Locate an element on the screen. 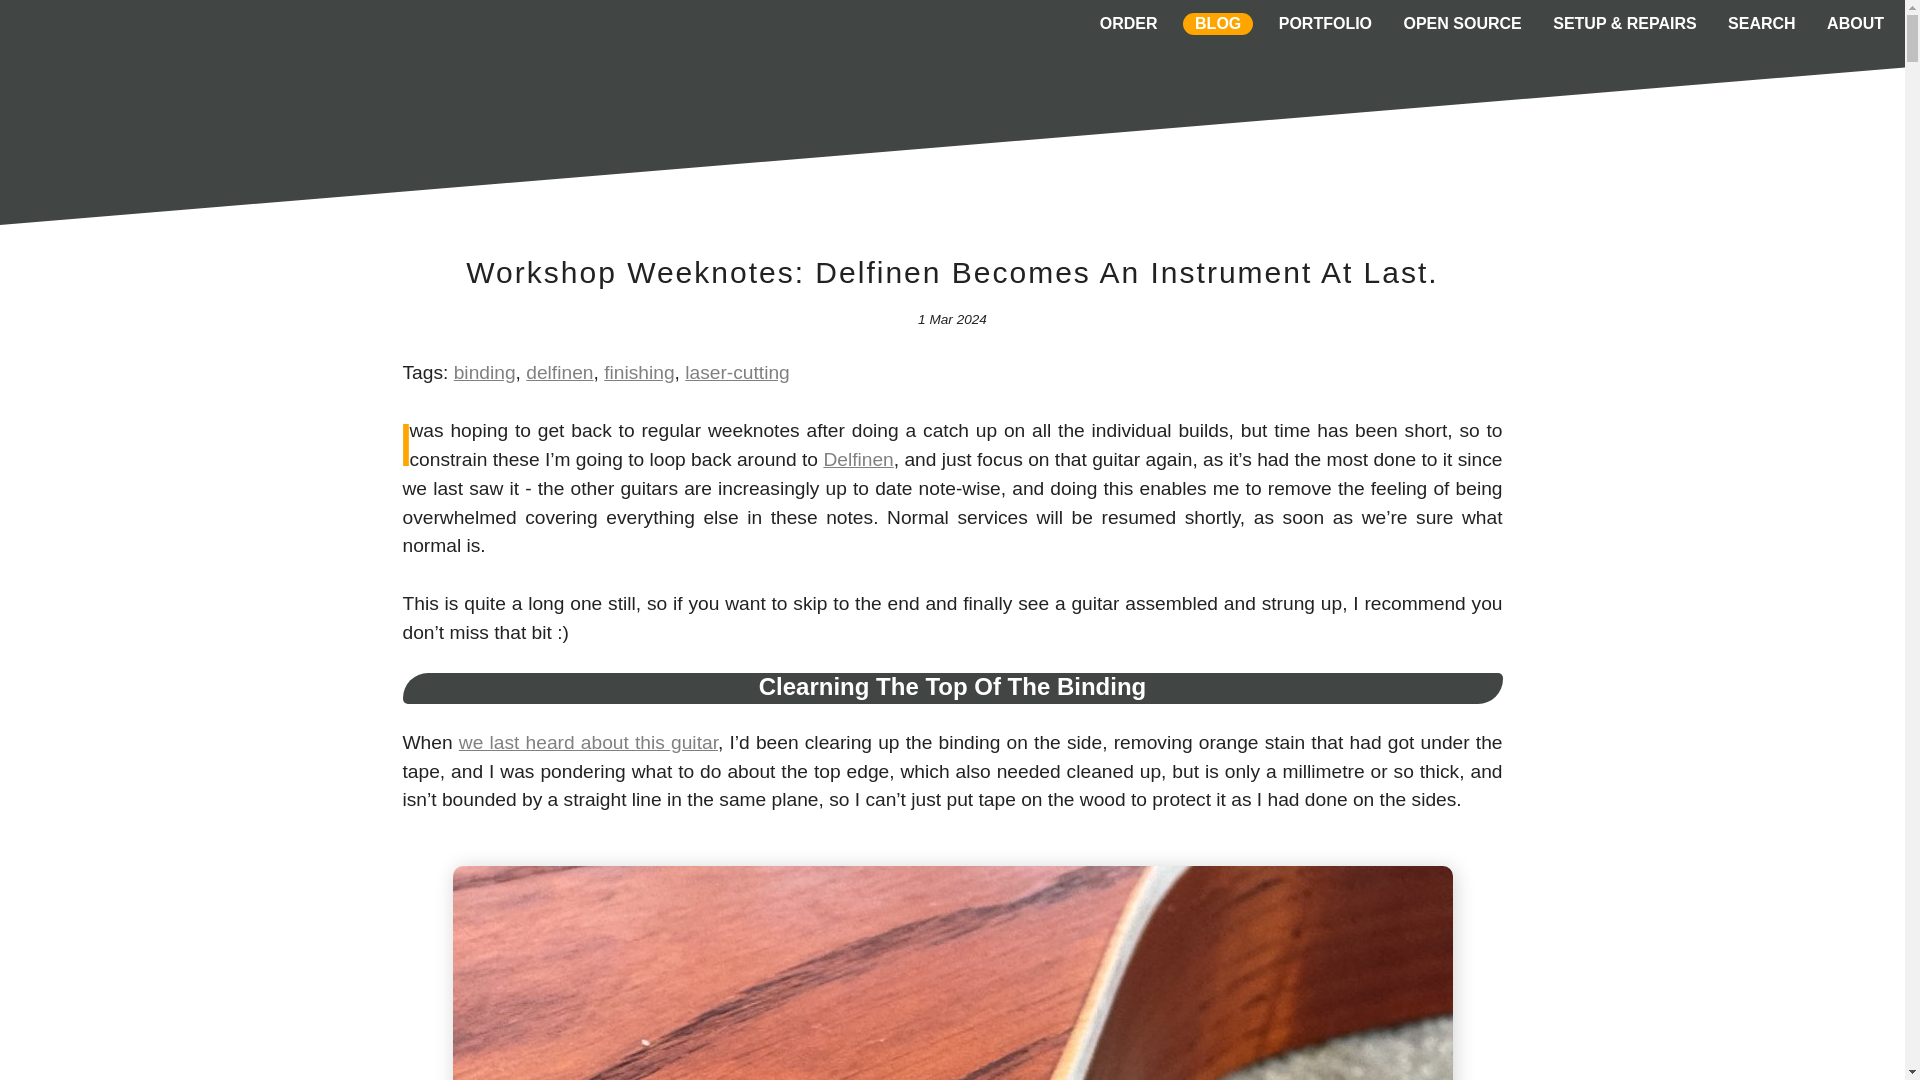 The image size is (1920, 1080). finishing is located at coordinates (638, 372).